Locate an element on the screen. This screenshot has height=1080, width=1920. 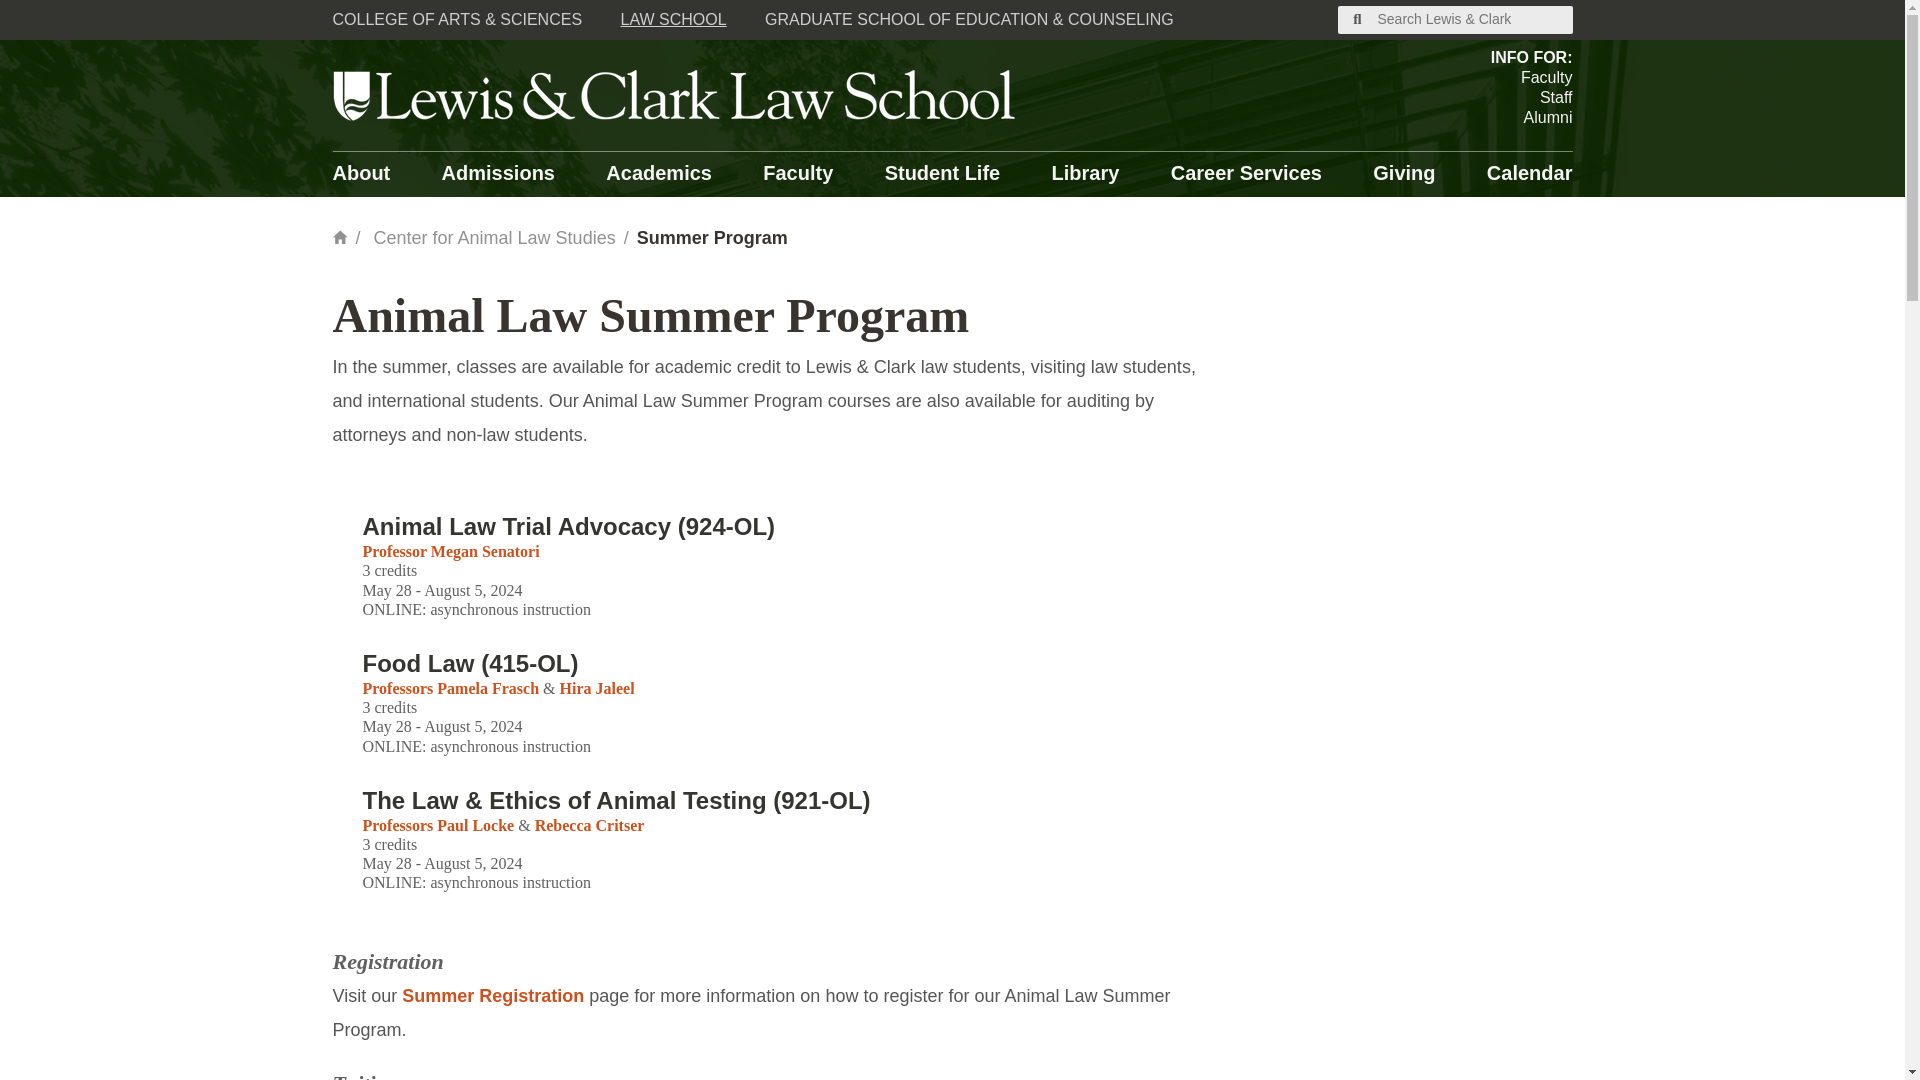
Submit Search is located at coordinates (1358, 20).